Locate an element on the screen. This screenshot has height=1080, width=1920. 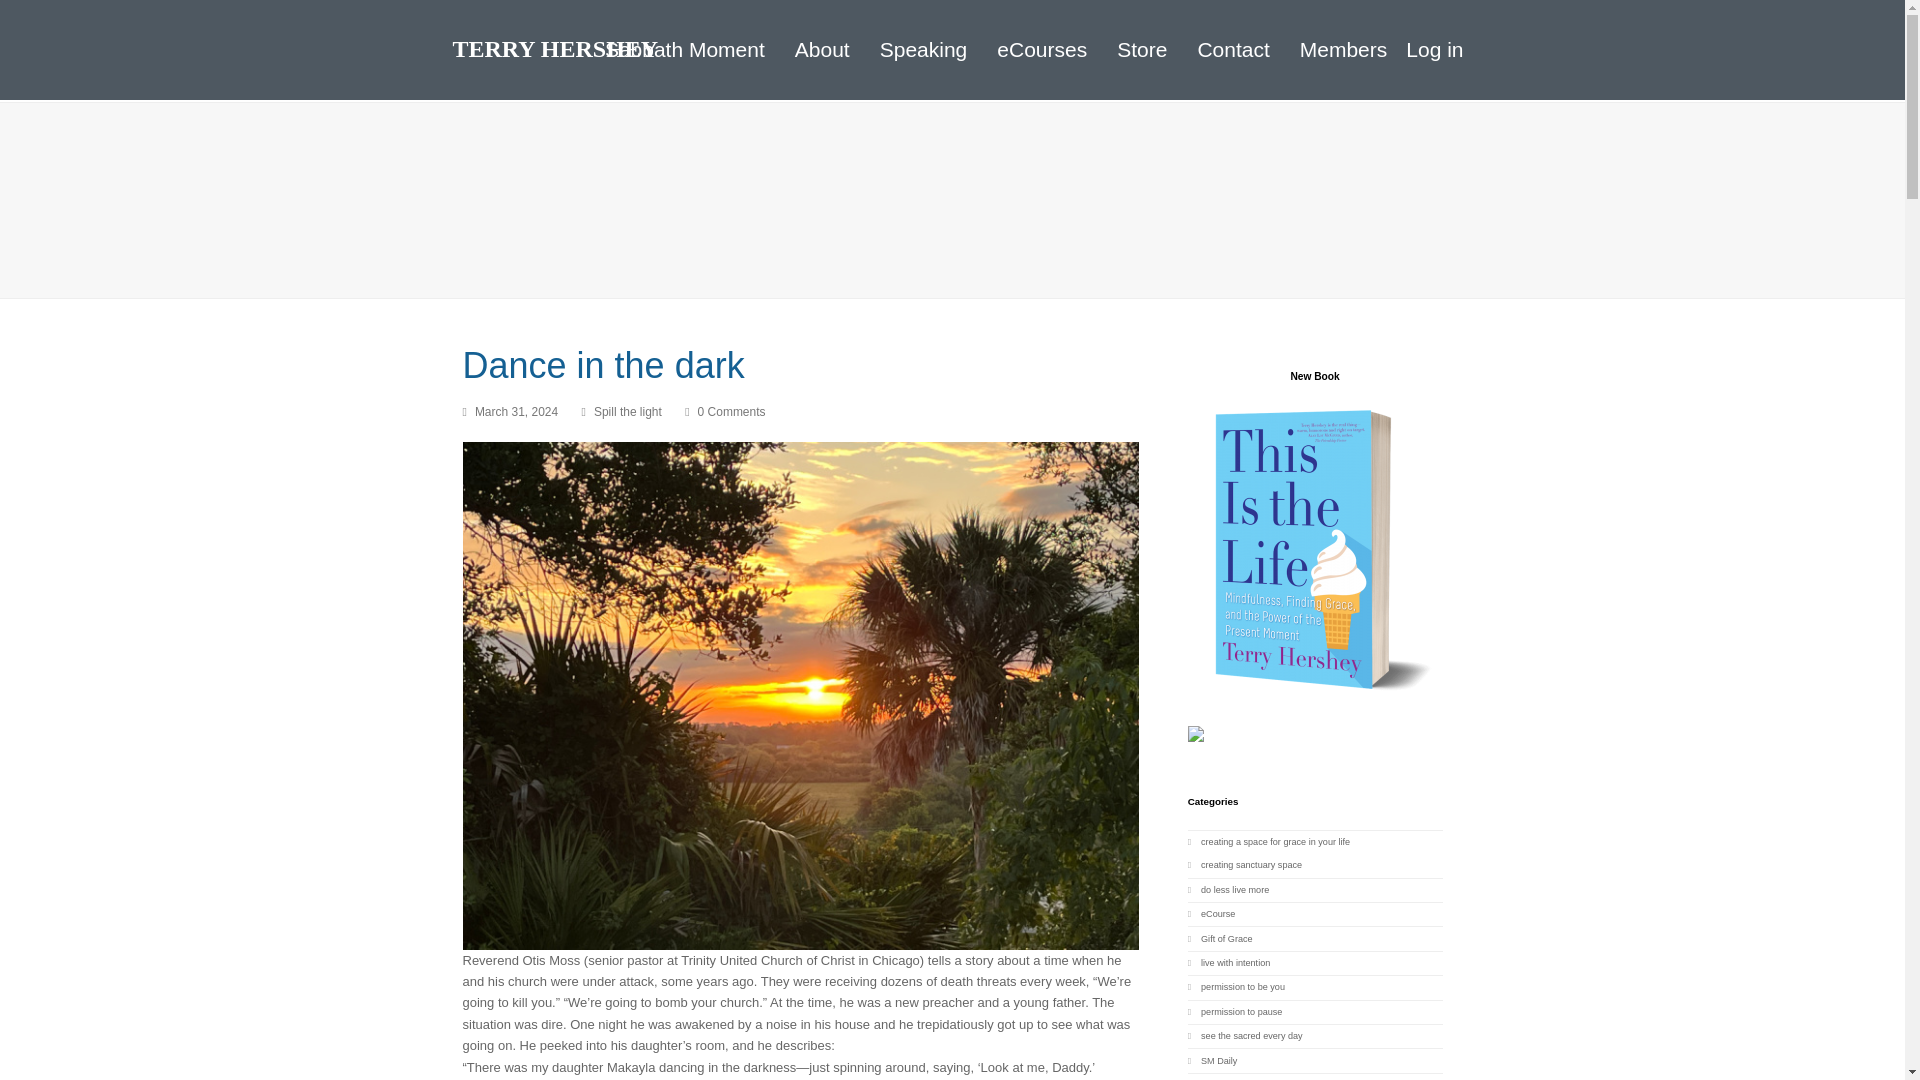
0 Comments is located at coordinates (724, 412).